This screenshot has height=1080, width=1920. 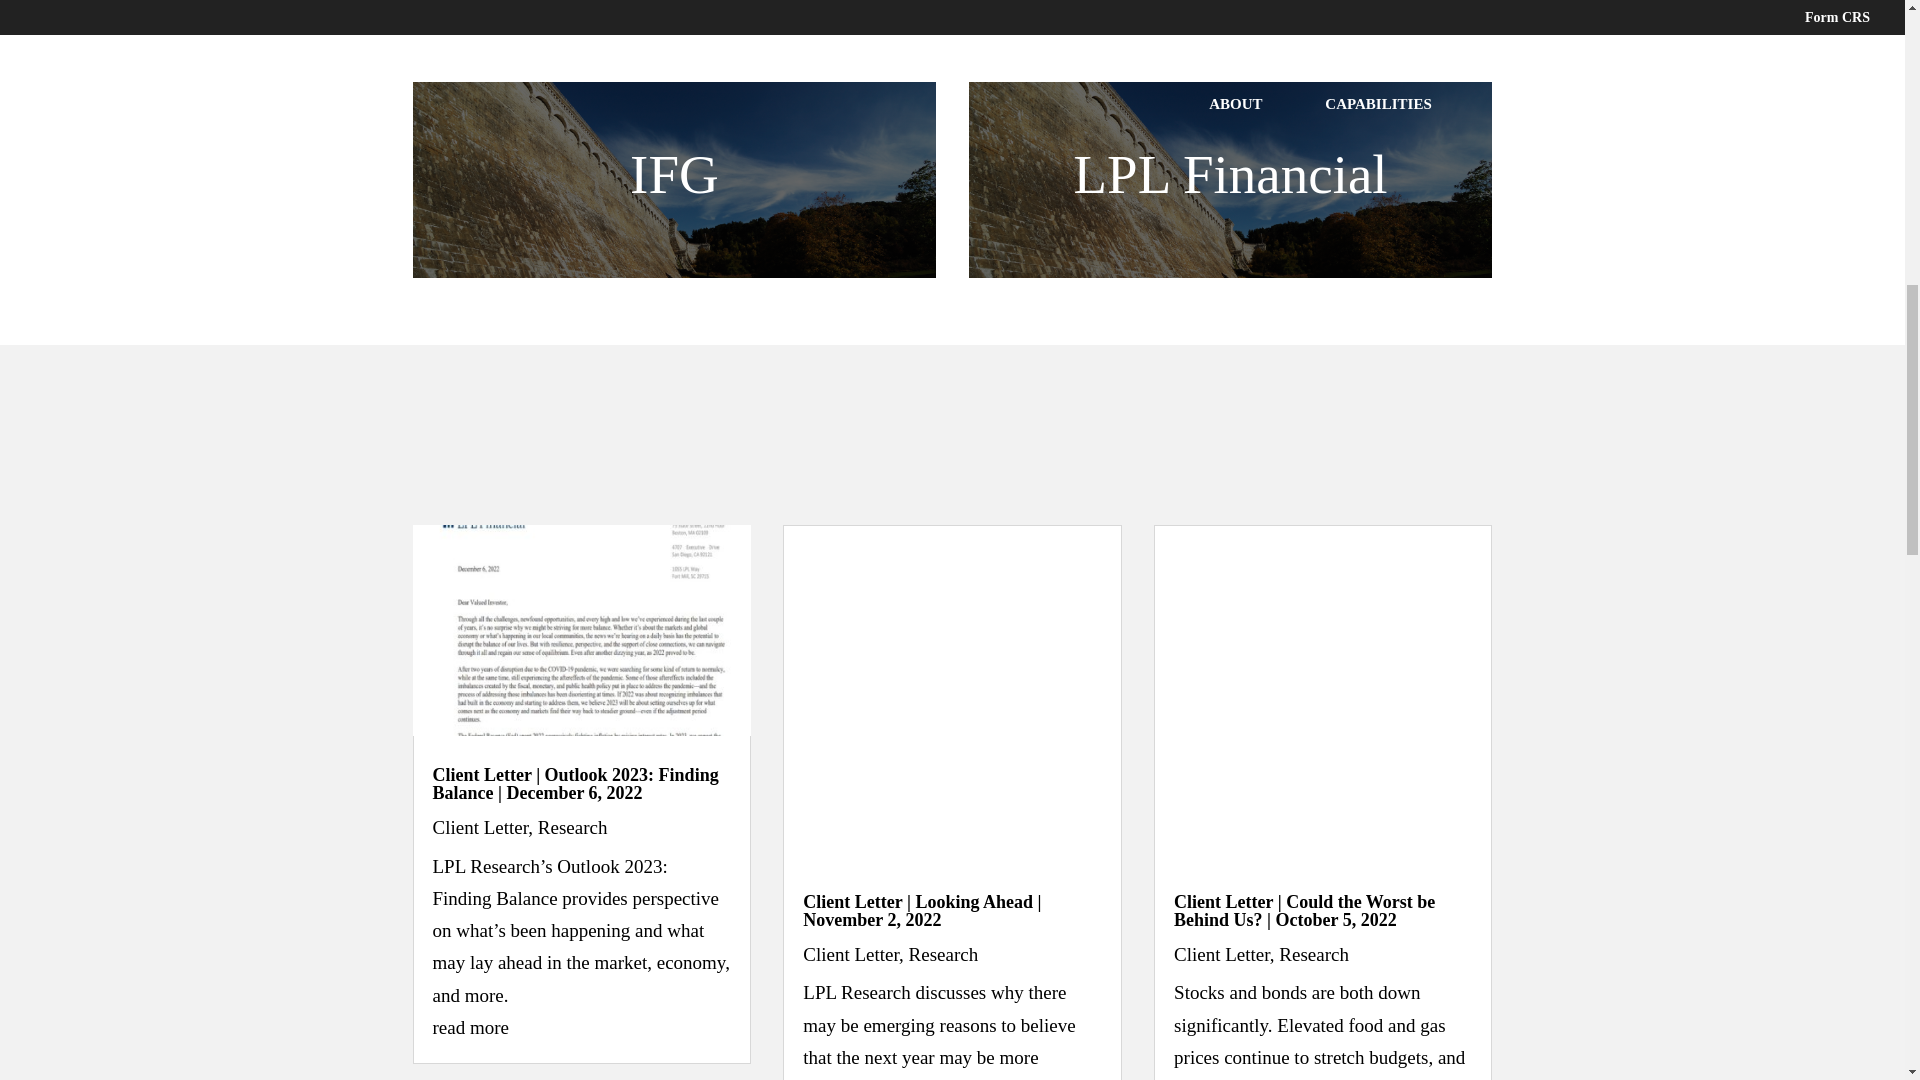 I want to click on Research, so click(x=944, y=954).